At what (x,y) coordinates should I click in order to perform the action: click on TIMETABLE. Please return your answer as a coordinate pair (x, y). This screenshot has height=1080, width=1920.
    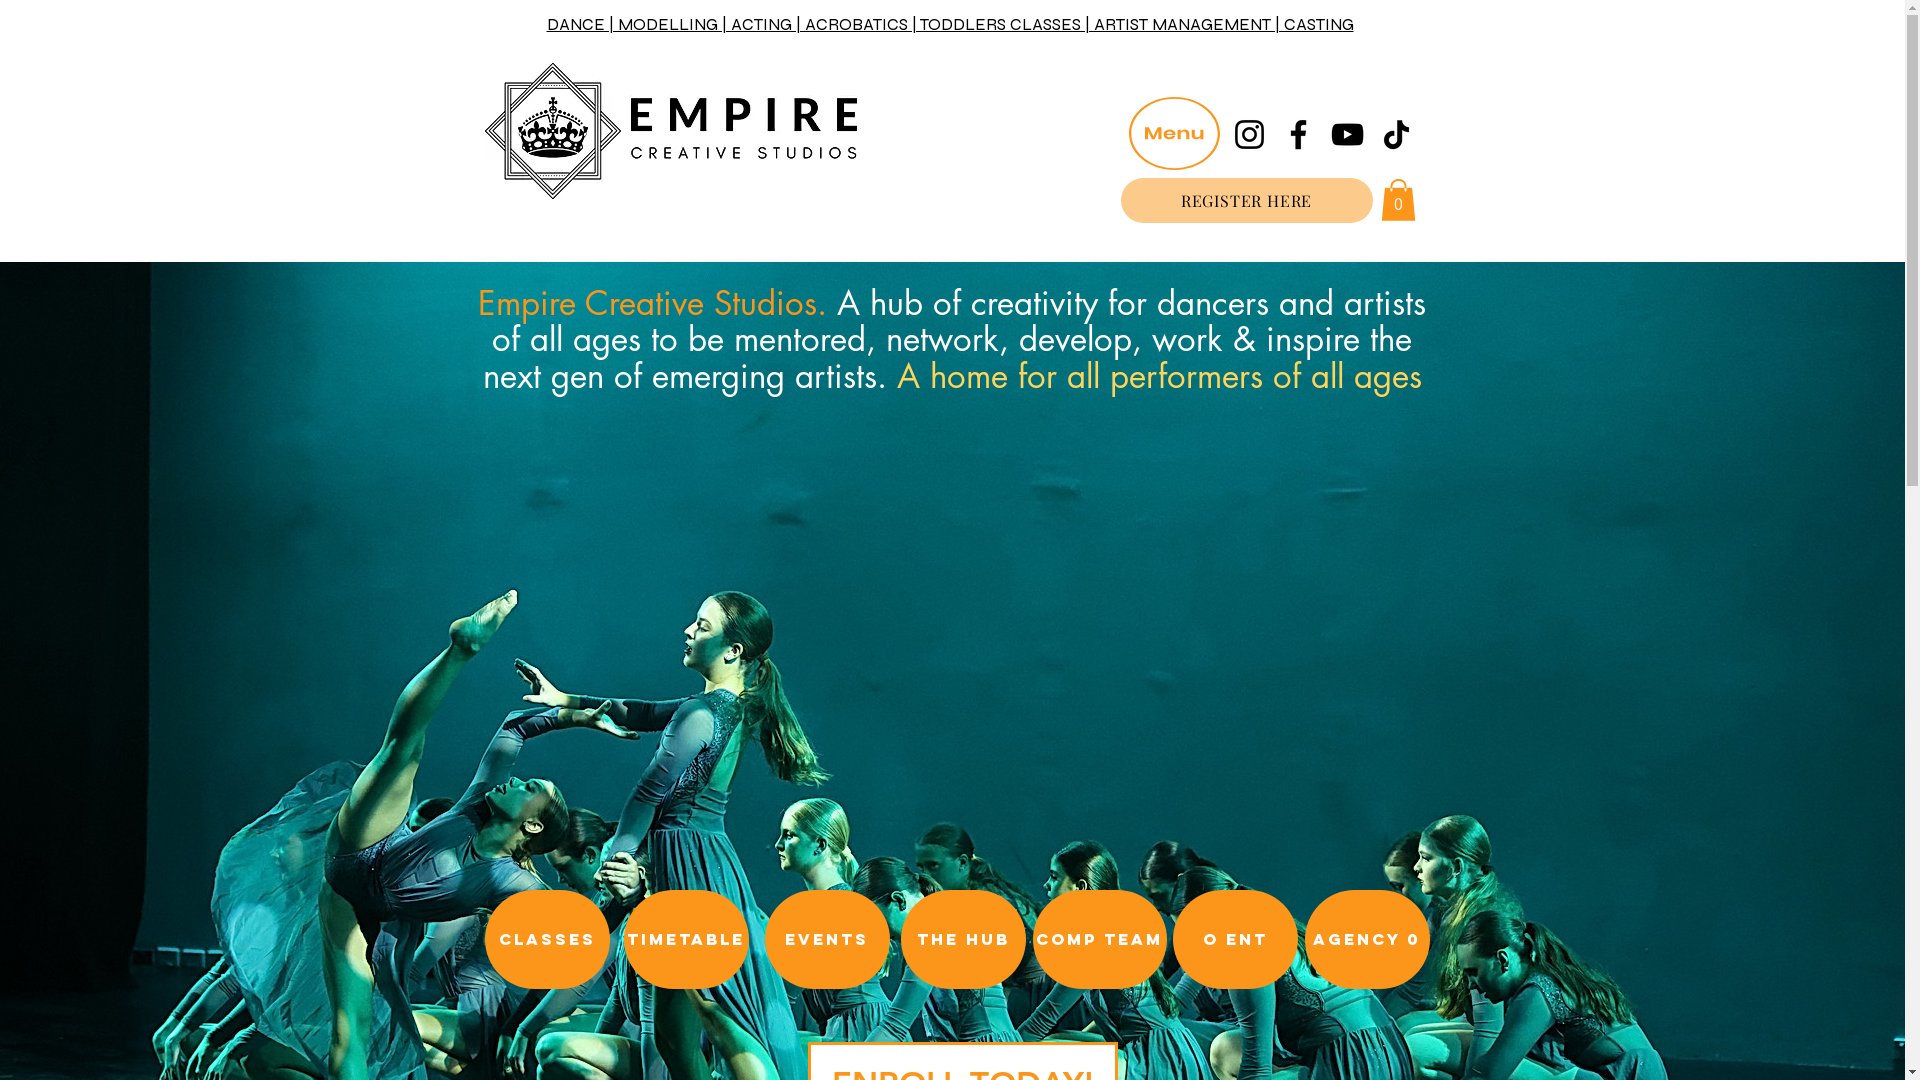
    Looking at the image, I should click on (686, 940).